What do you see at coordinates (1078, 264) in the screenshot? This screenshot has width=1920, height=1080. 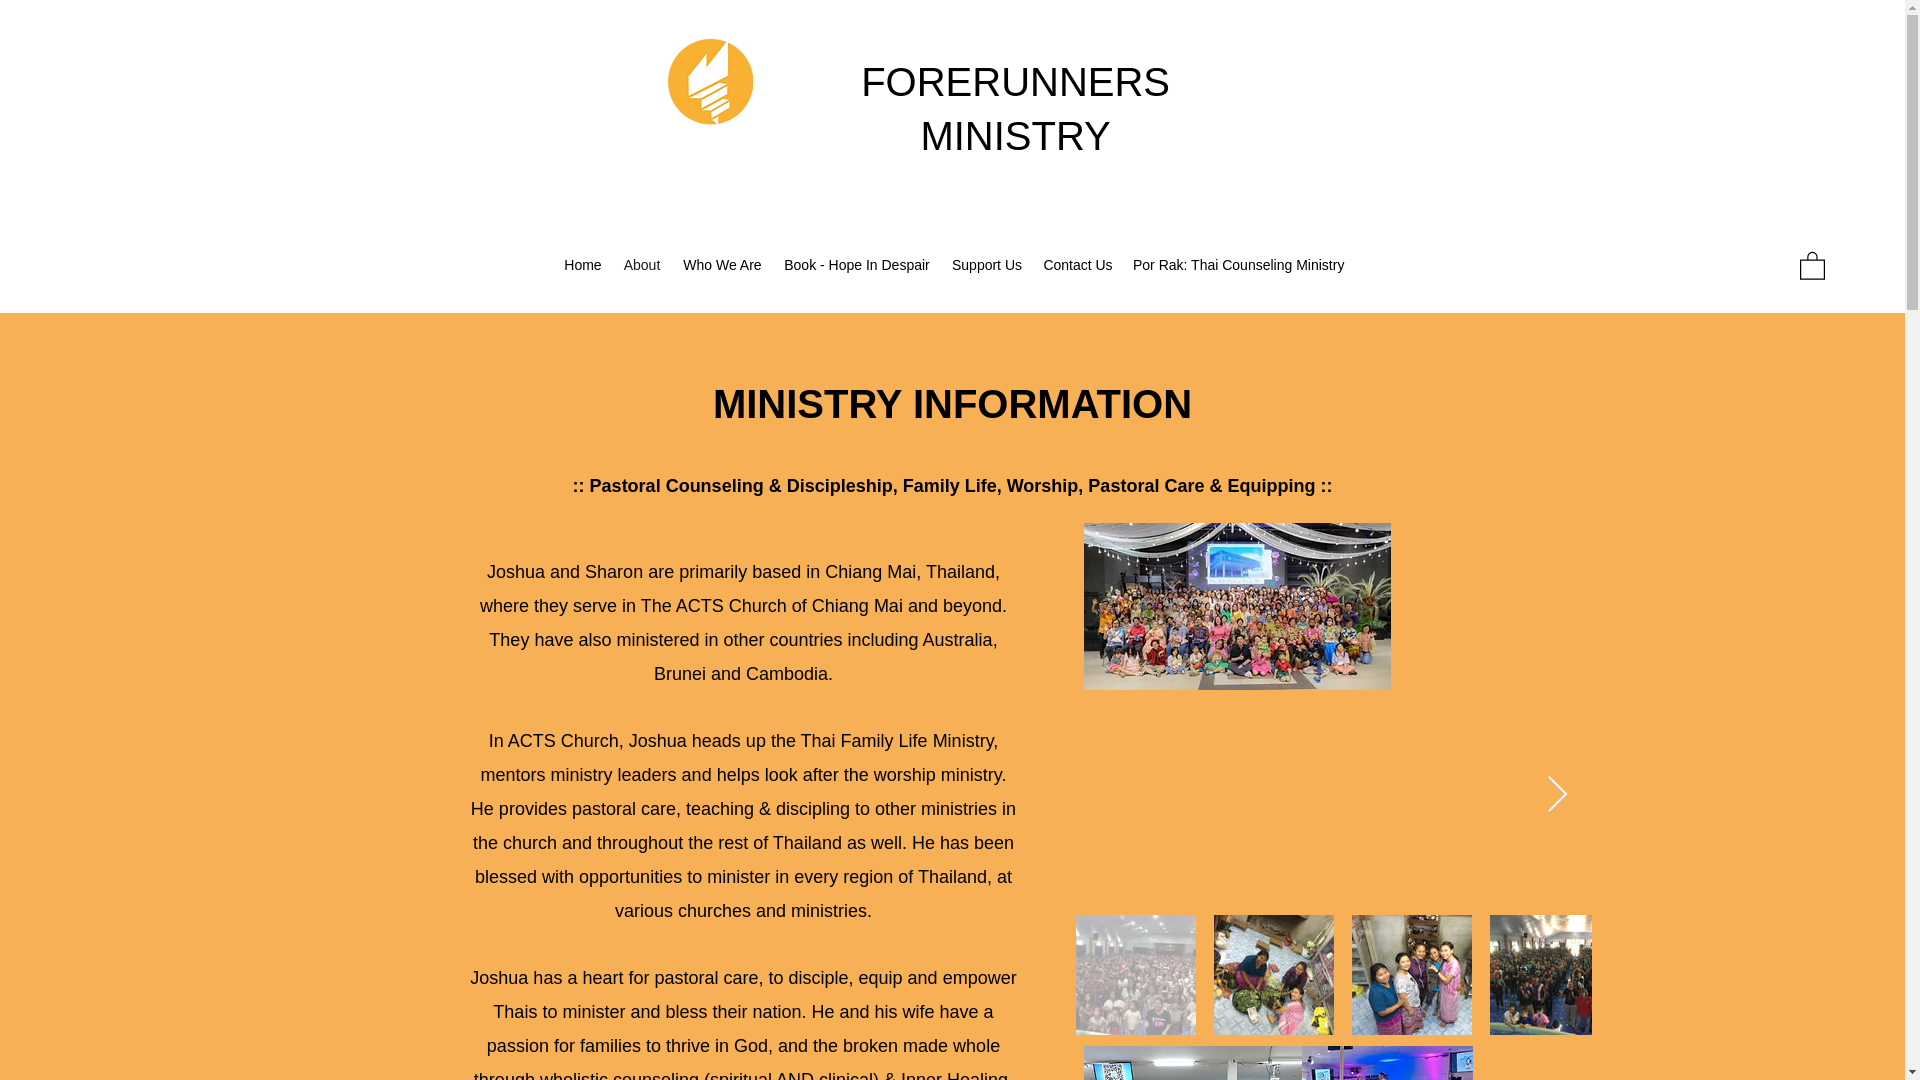 I see `Contact Us` at bounding box center [1078, 264].